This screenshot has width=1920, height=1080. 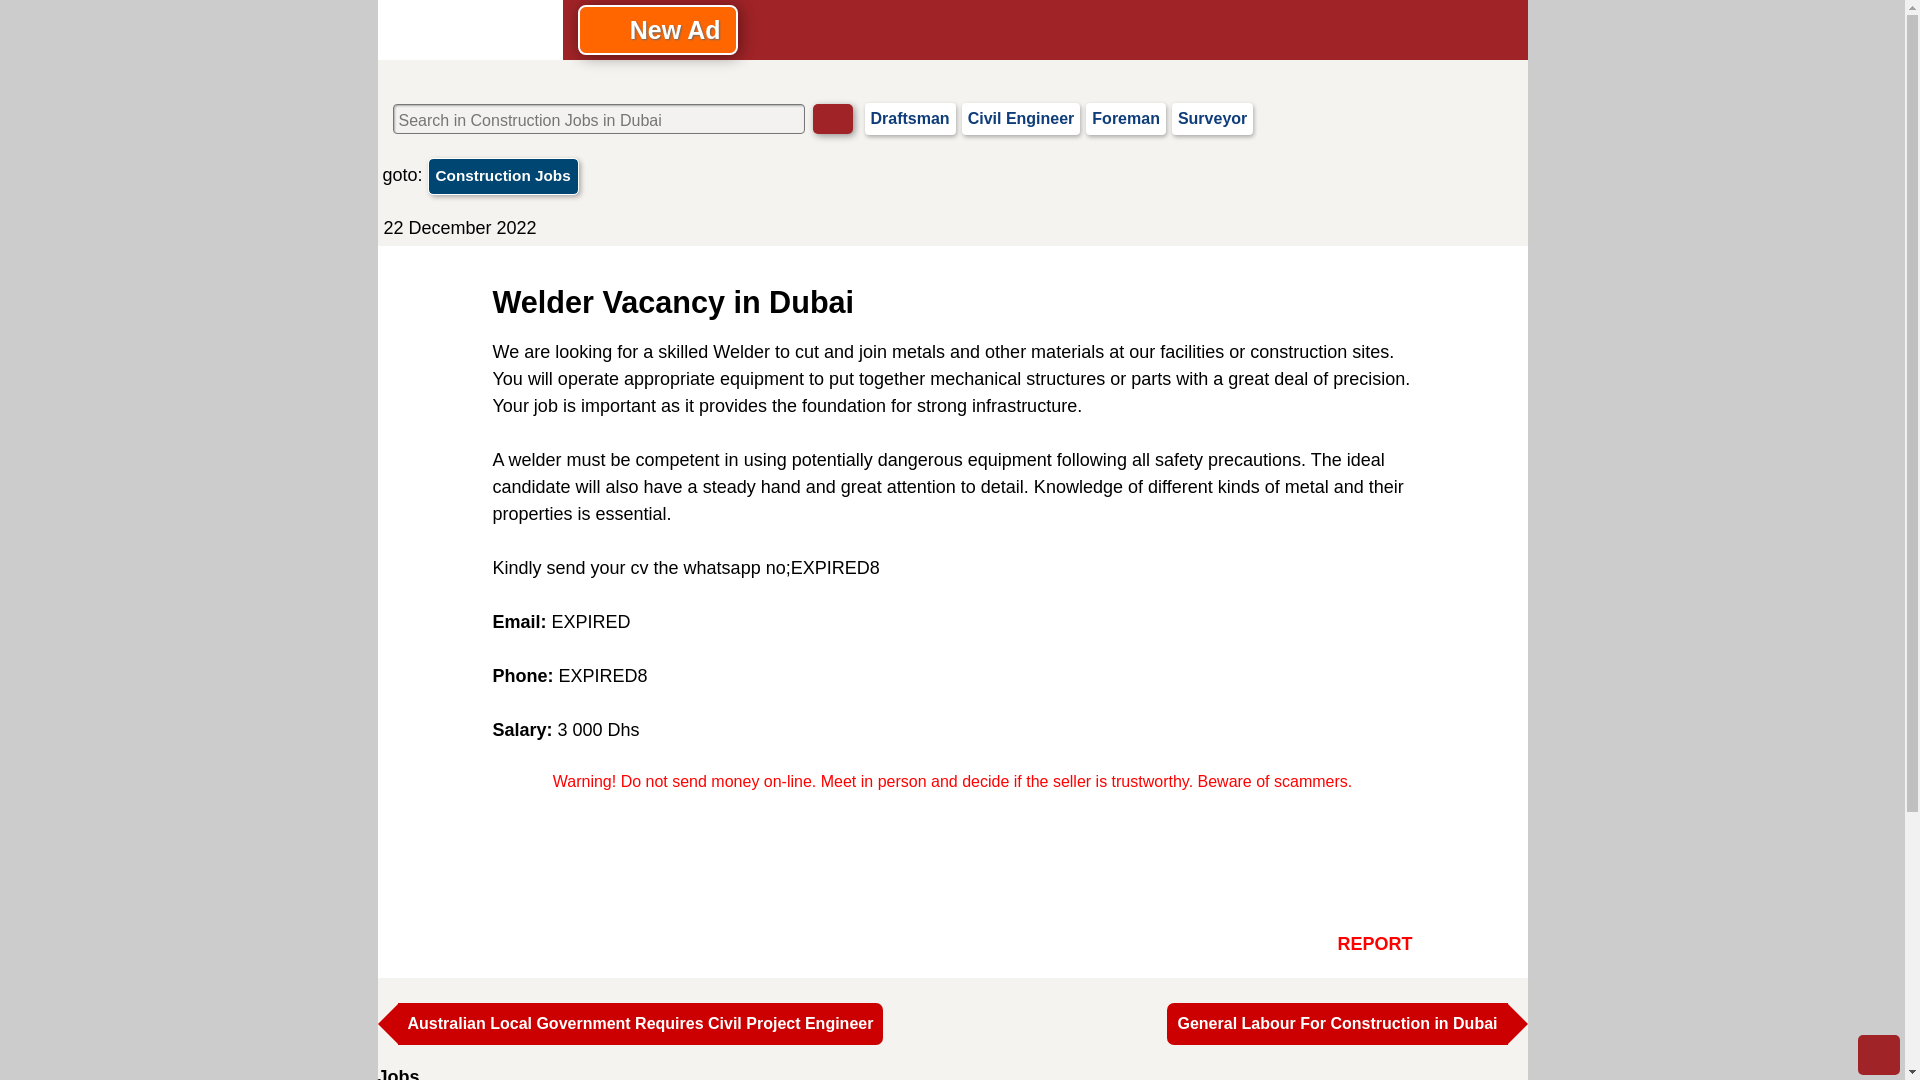 I want to click on Draftsman, so click(x=909, y=118).